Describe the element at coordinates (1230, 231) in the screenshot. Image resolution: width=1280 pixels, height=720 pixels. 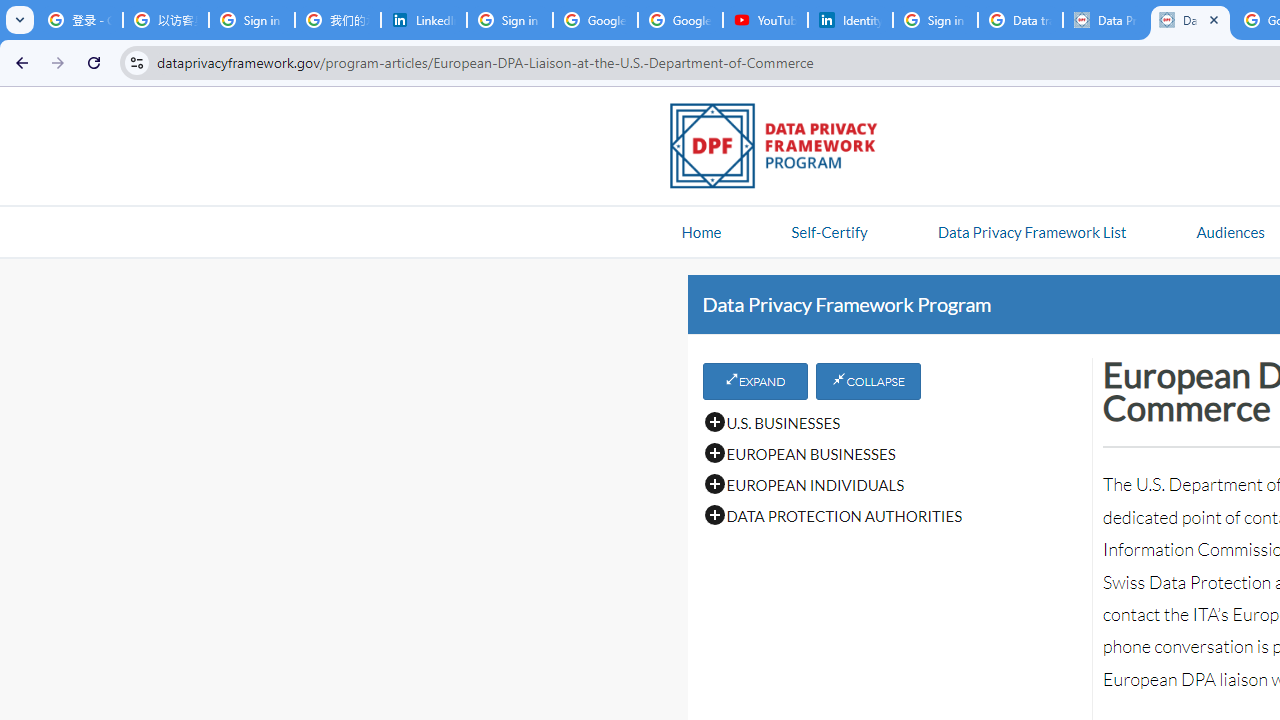
I see `Audiences` at that location.